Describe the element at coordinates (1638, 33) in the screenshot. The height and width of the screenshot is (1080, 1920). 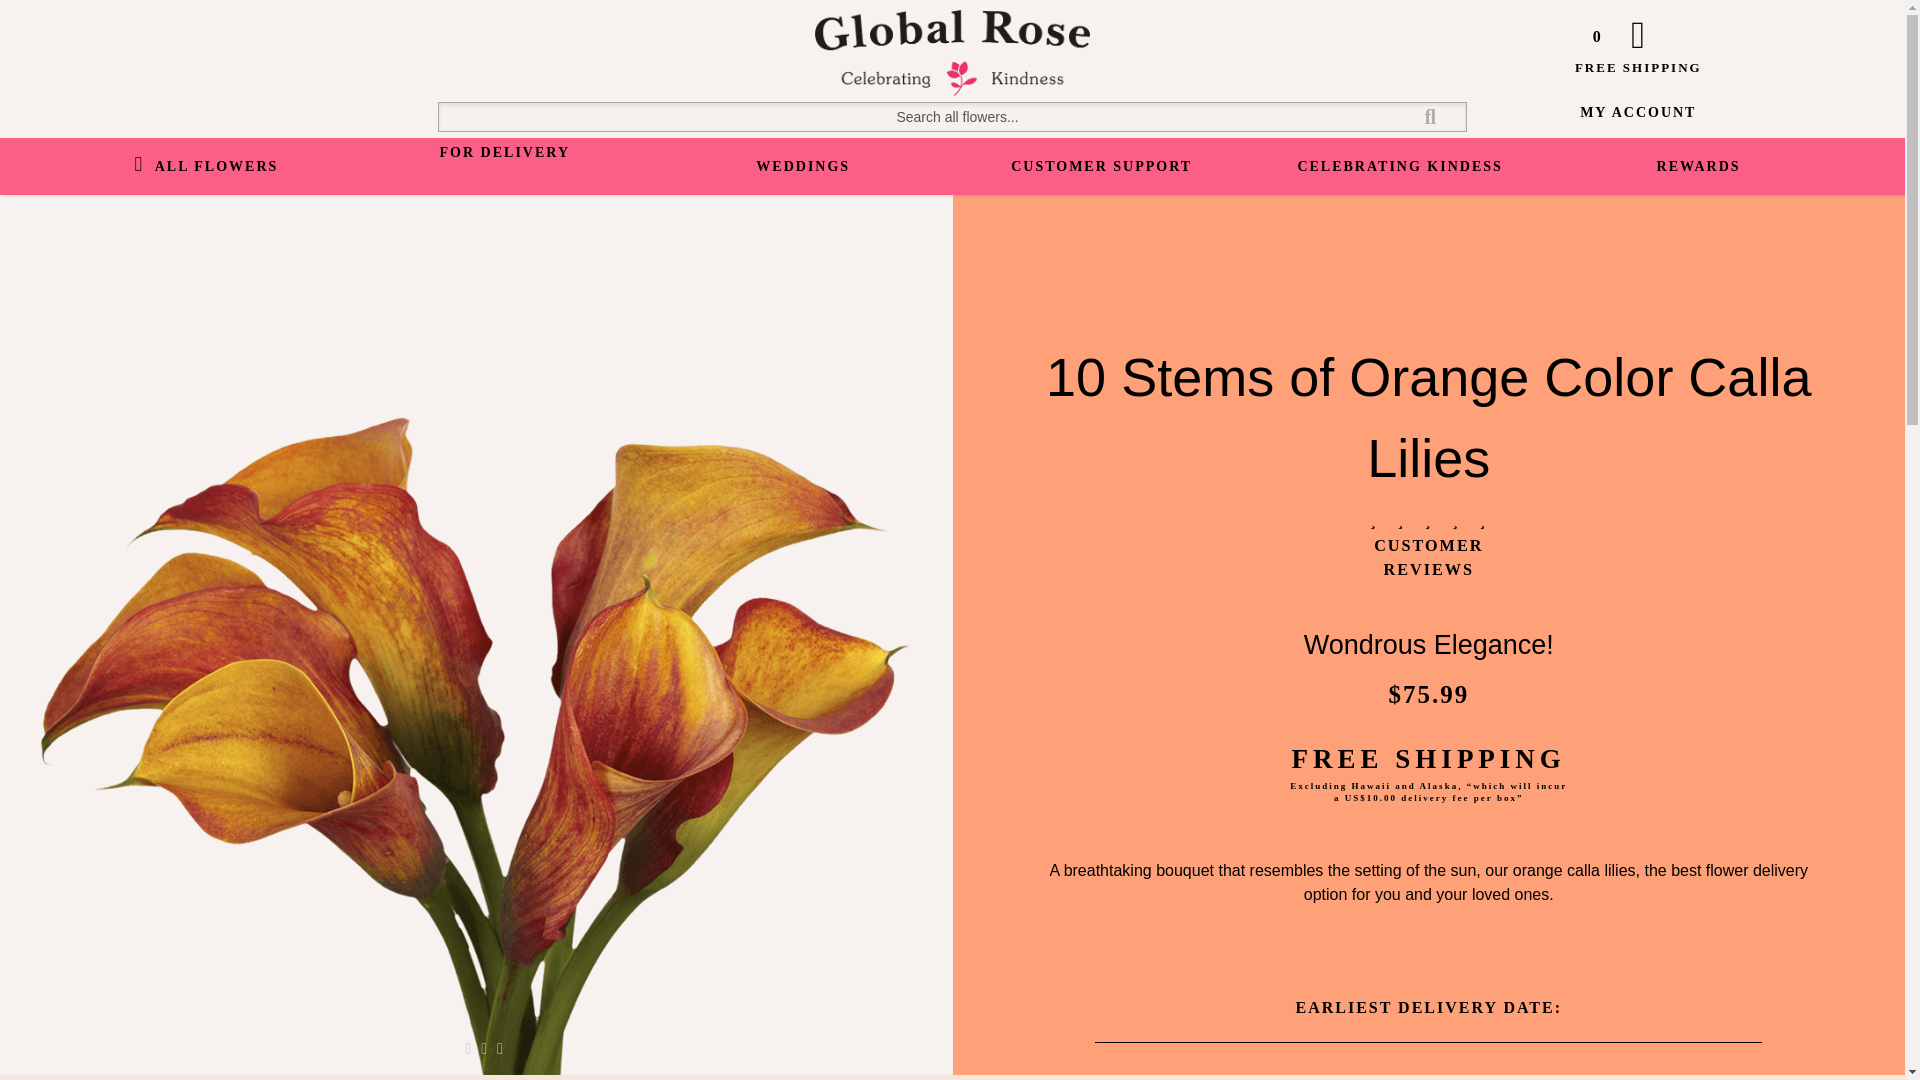
I see `Cart` at that location.